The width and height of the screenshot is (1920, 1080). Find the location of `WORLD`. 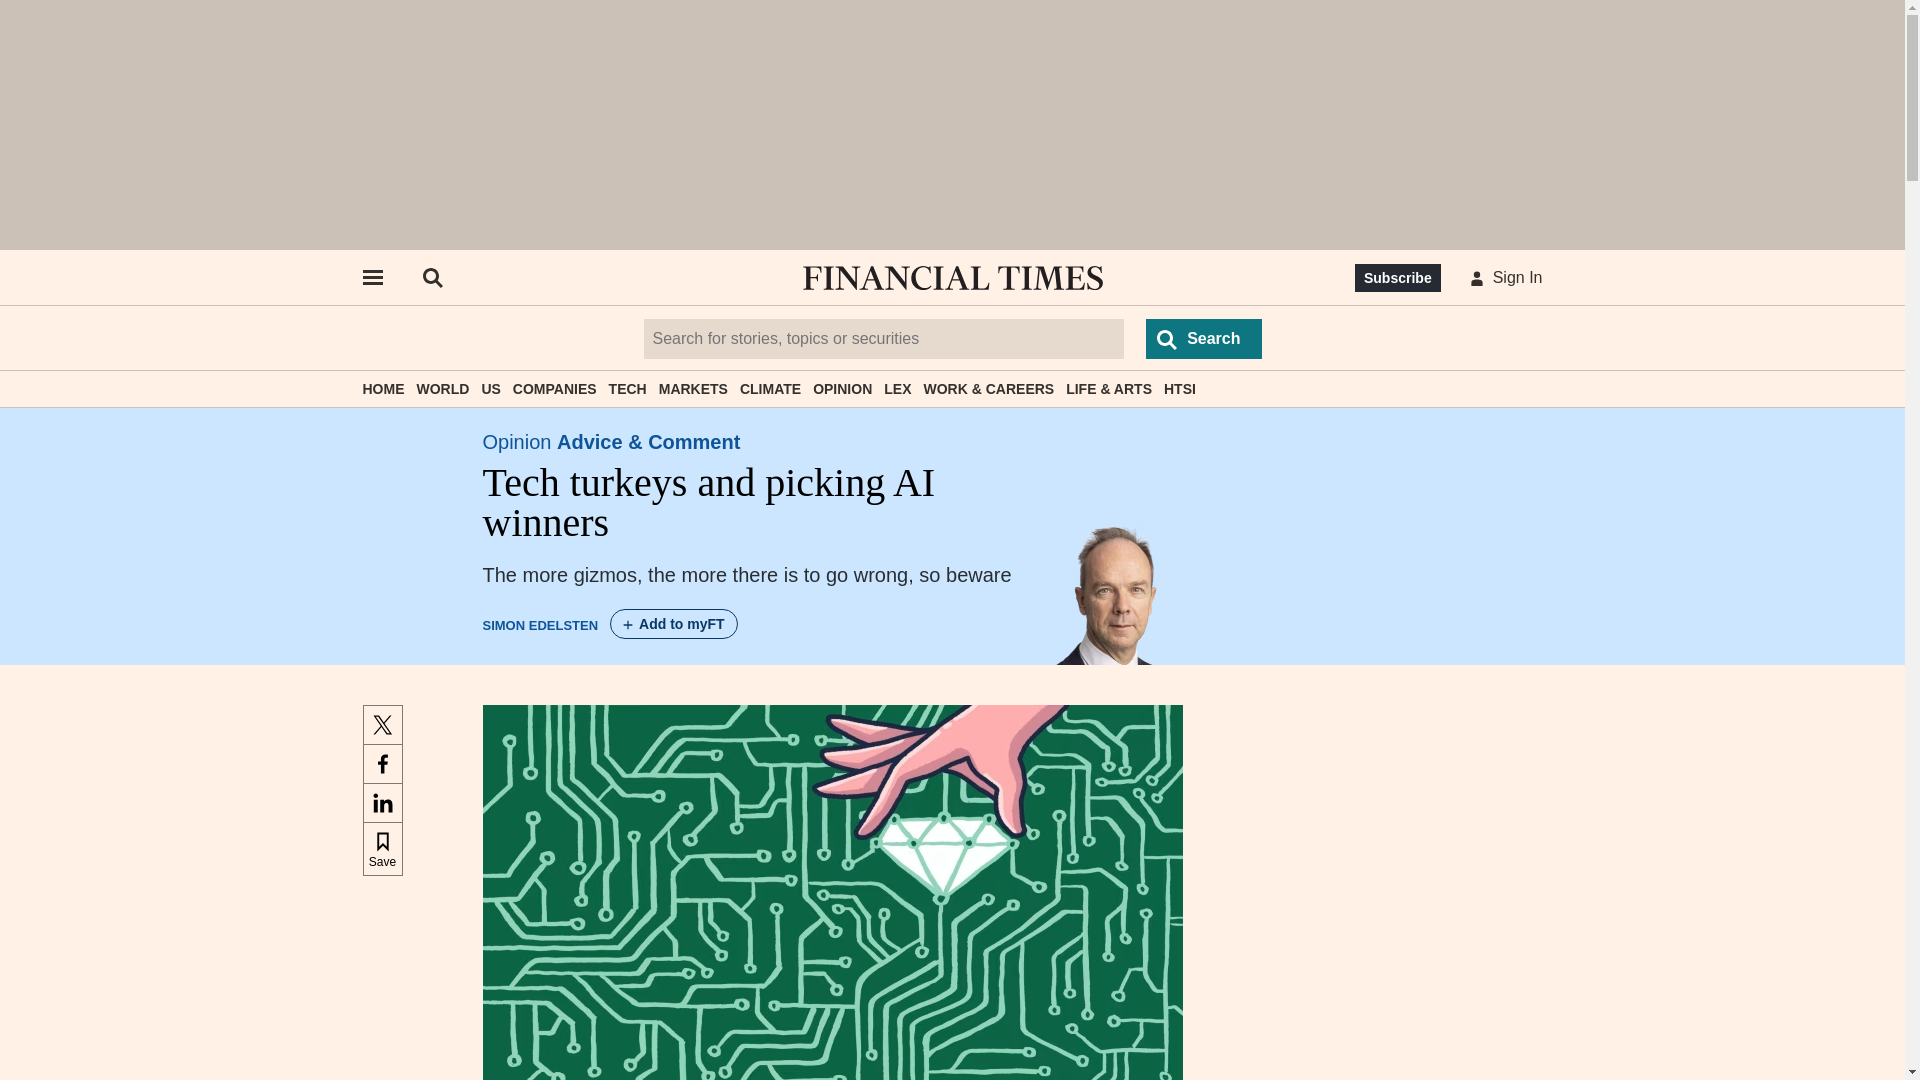

WORLD is located at coordinates (442, 389).